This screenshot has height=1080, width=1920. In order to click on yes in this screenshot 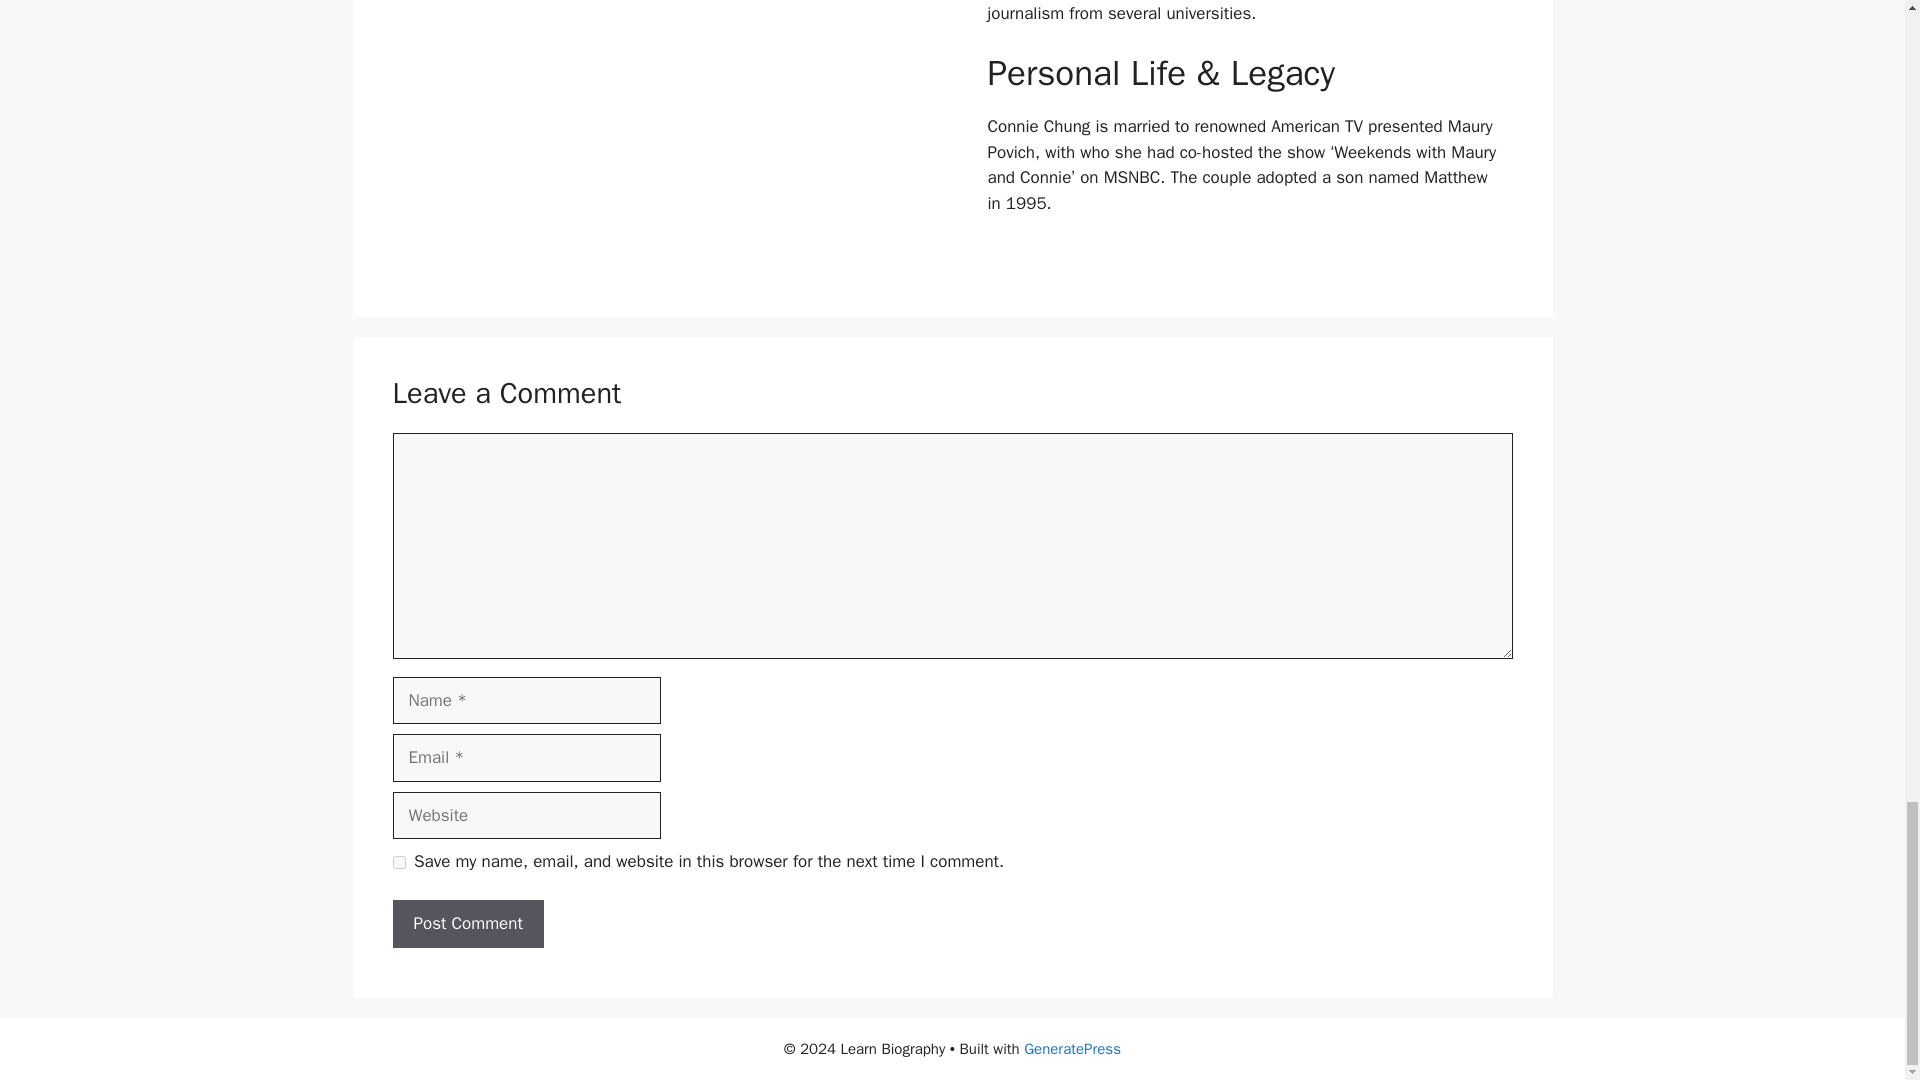, I will do `click(398, 862)`.